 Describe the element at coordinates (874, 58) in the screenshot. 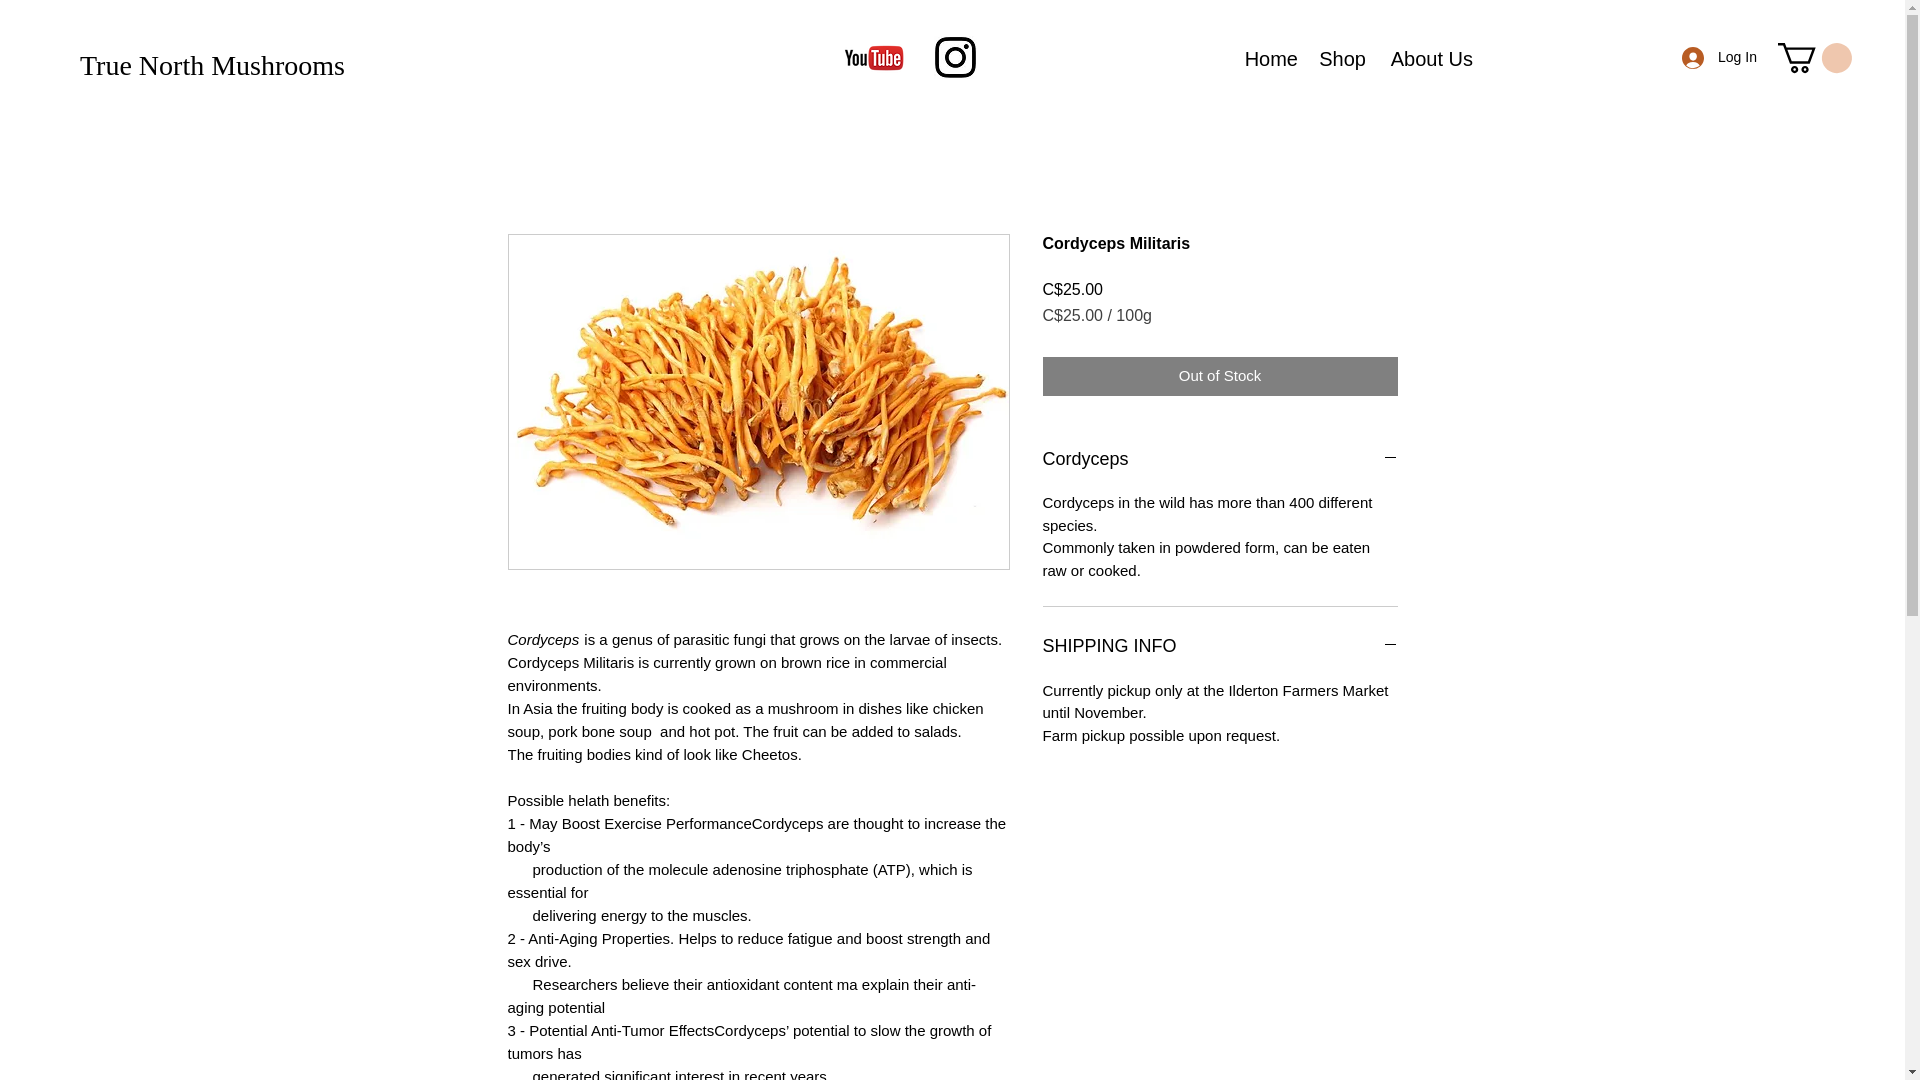

I see `Our YouTube channel` at that location.